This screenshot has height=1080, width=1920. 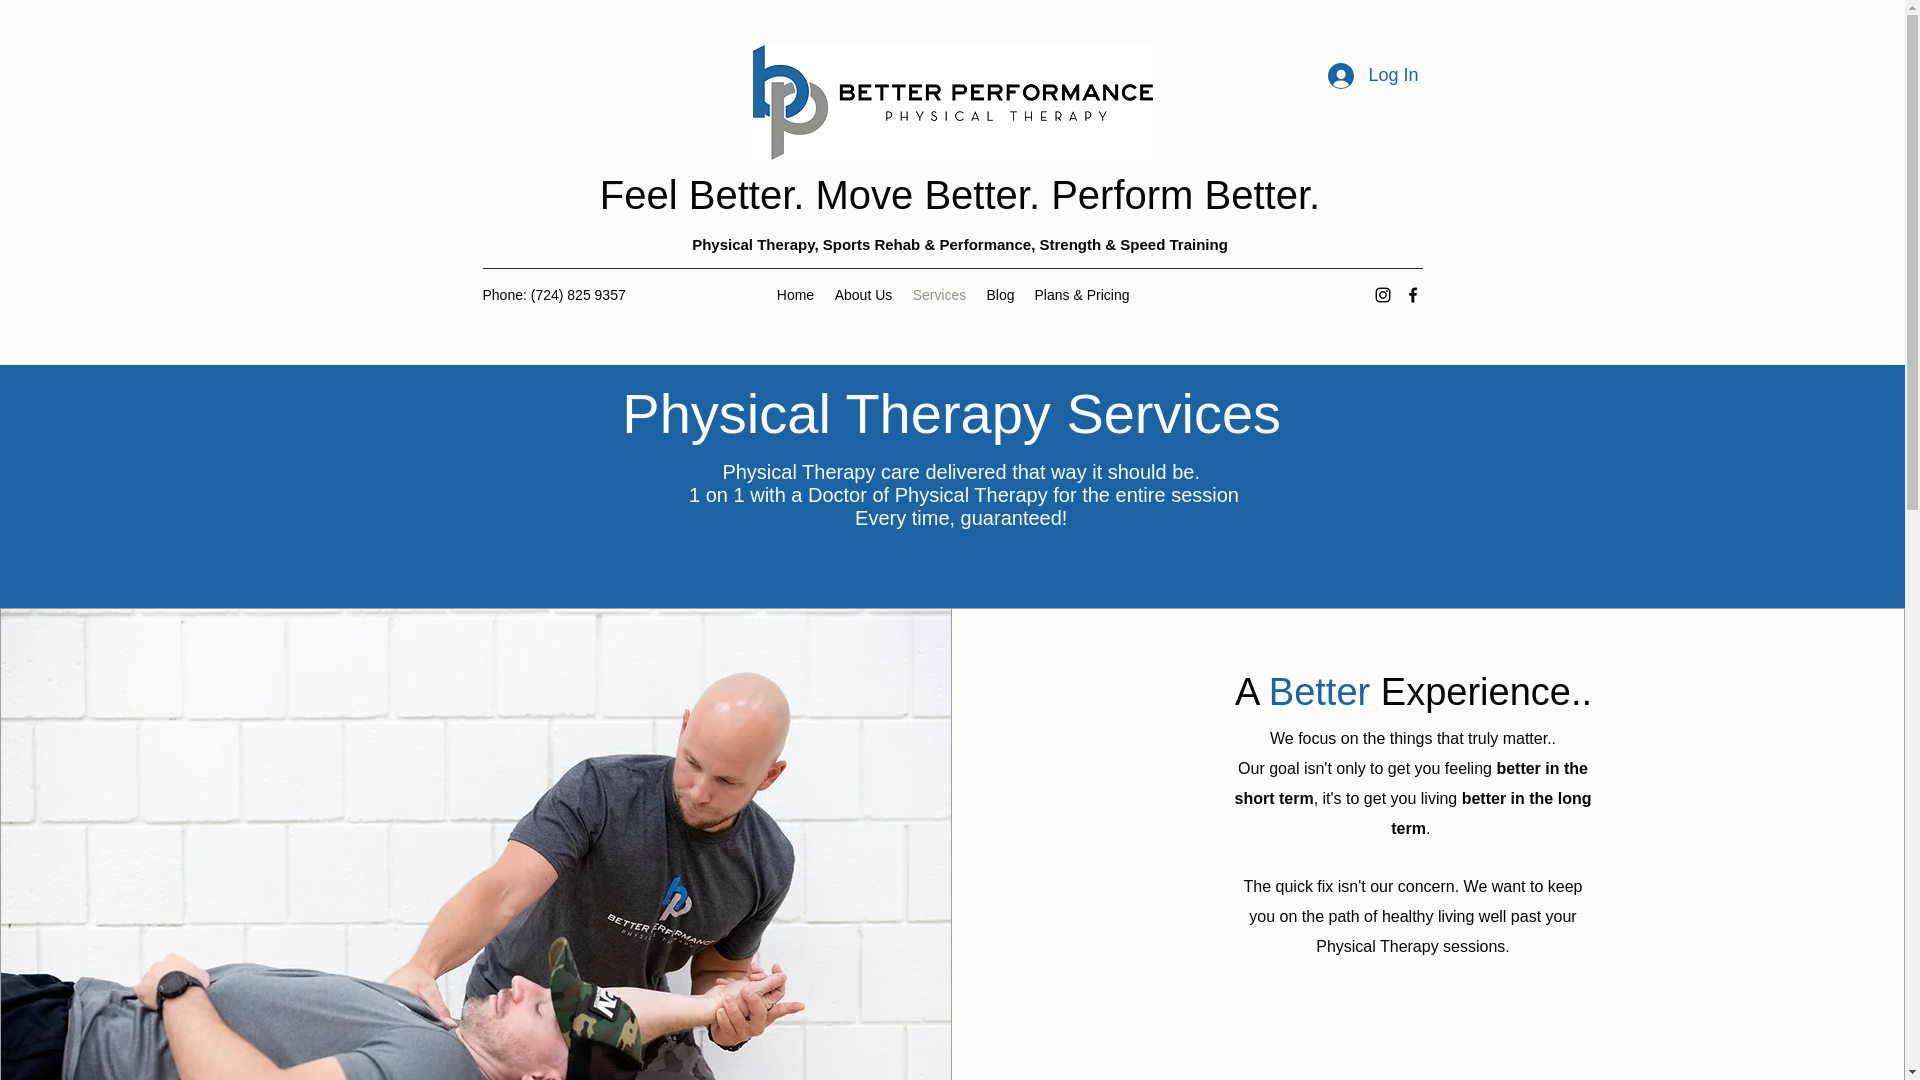 What do you see at coordinates (794, 294) in the screenshot?
I see `Home` at bounding box center [794, 294].